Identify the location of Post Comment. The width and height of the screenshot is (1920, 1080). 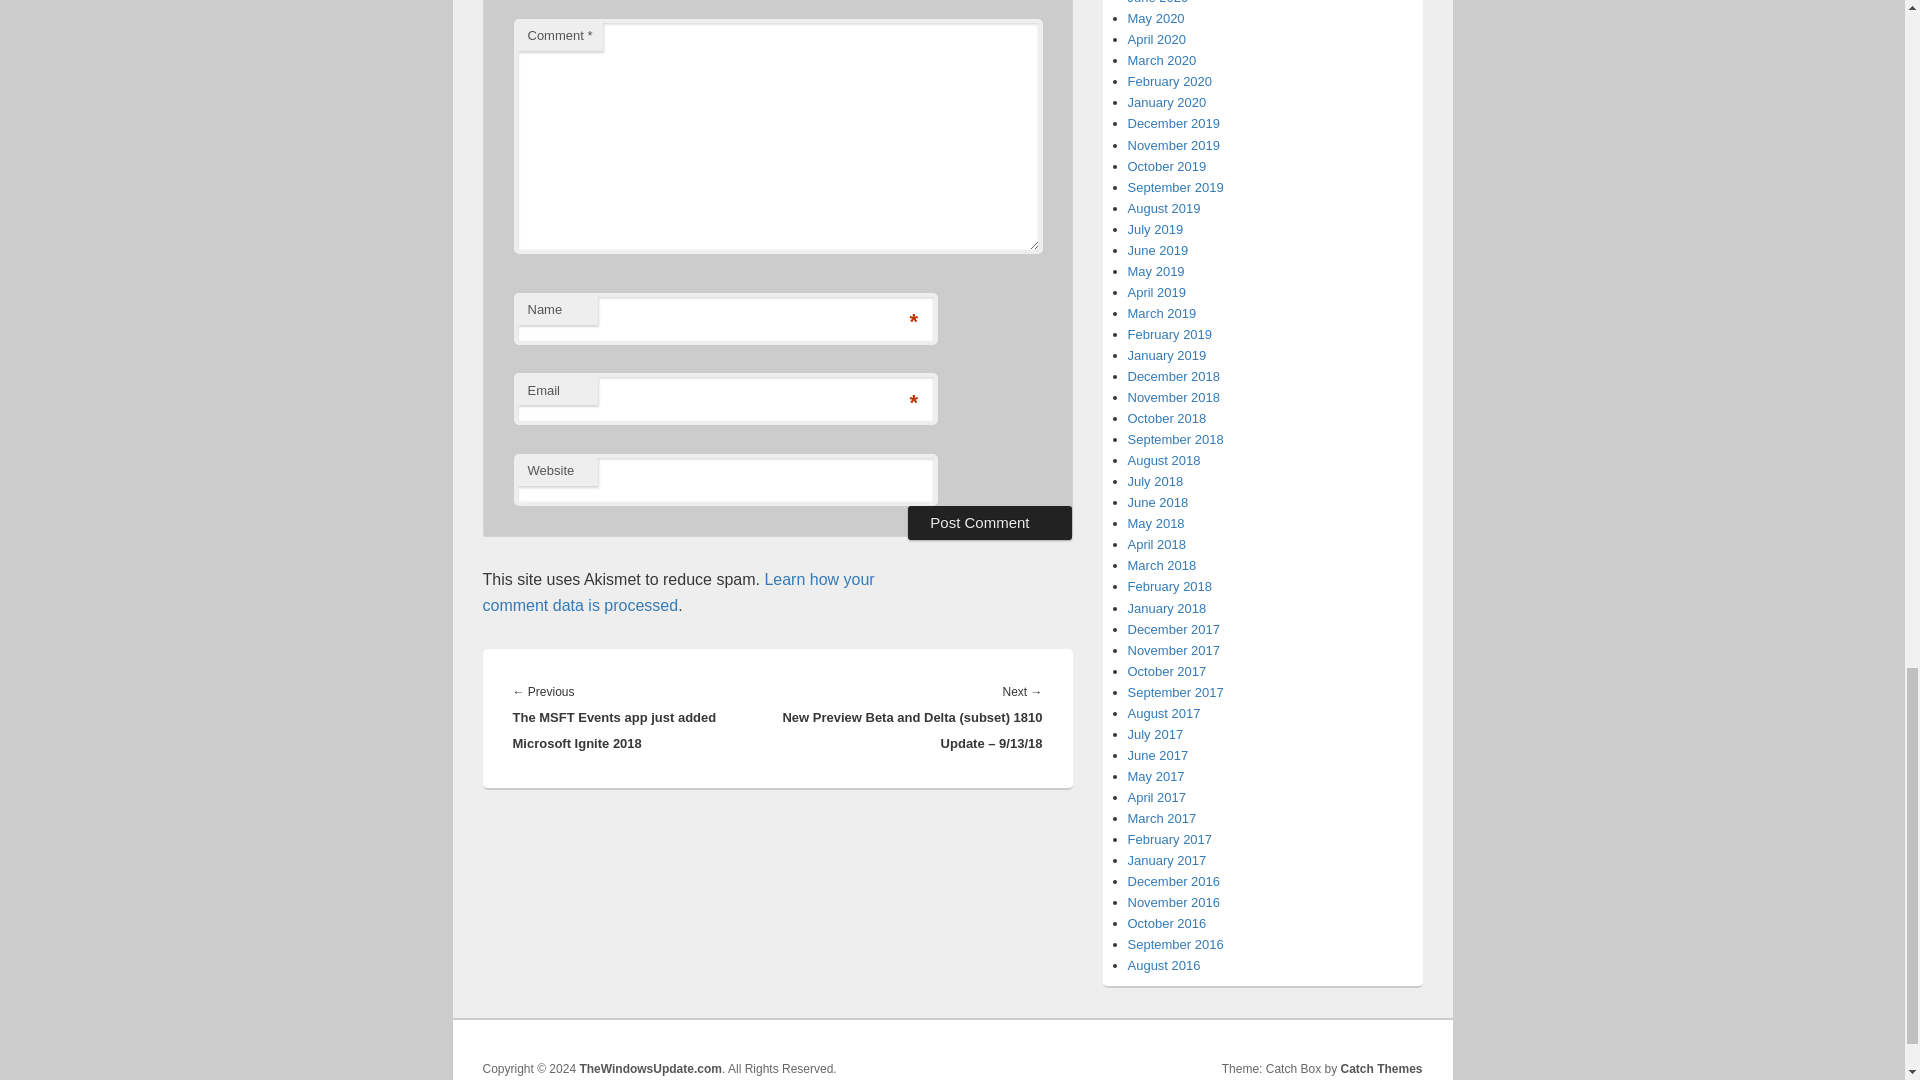
(990, 523).